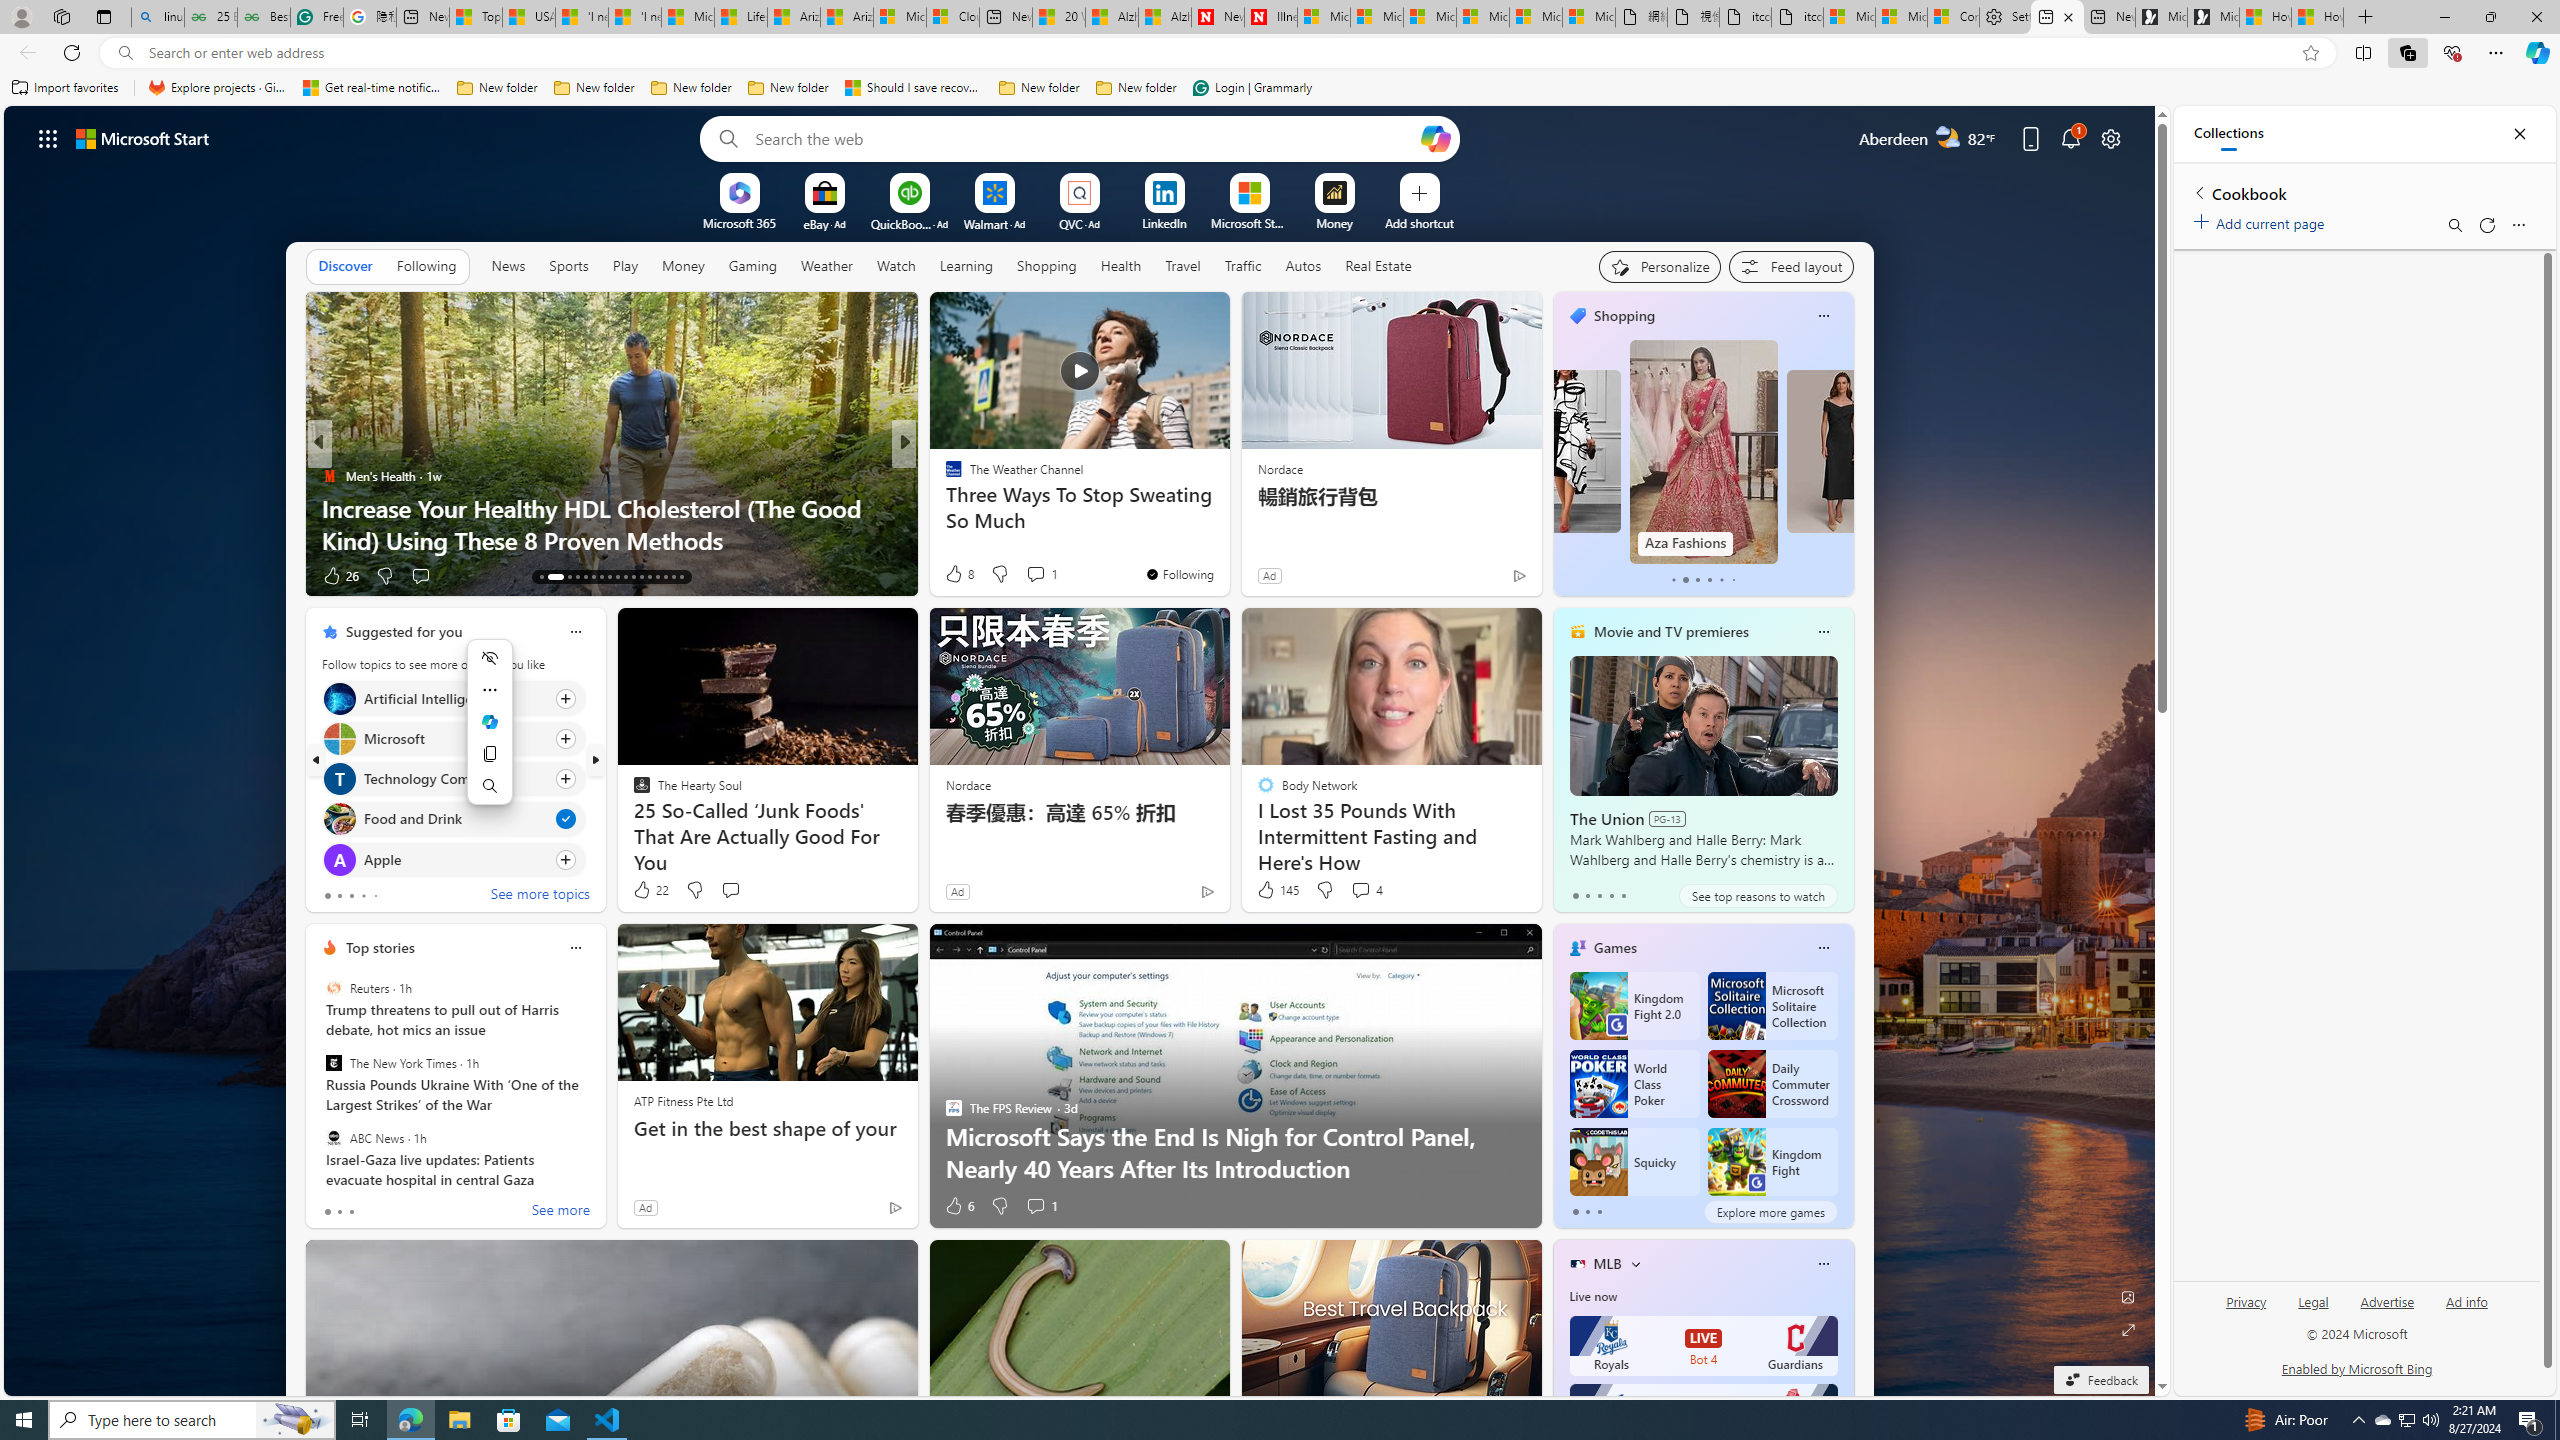  I want to click on 68 Like, so click(956, 576).